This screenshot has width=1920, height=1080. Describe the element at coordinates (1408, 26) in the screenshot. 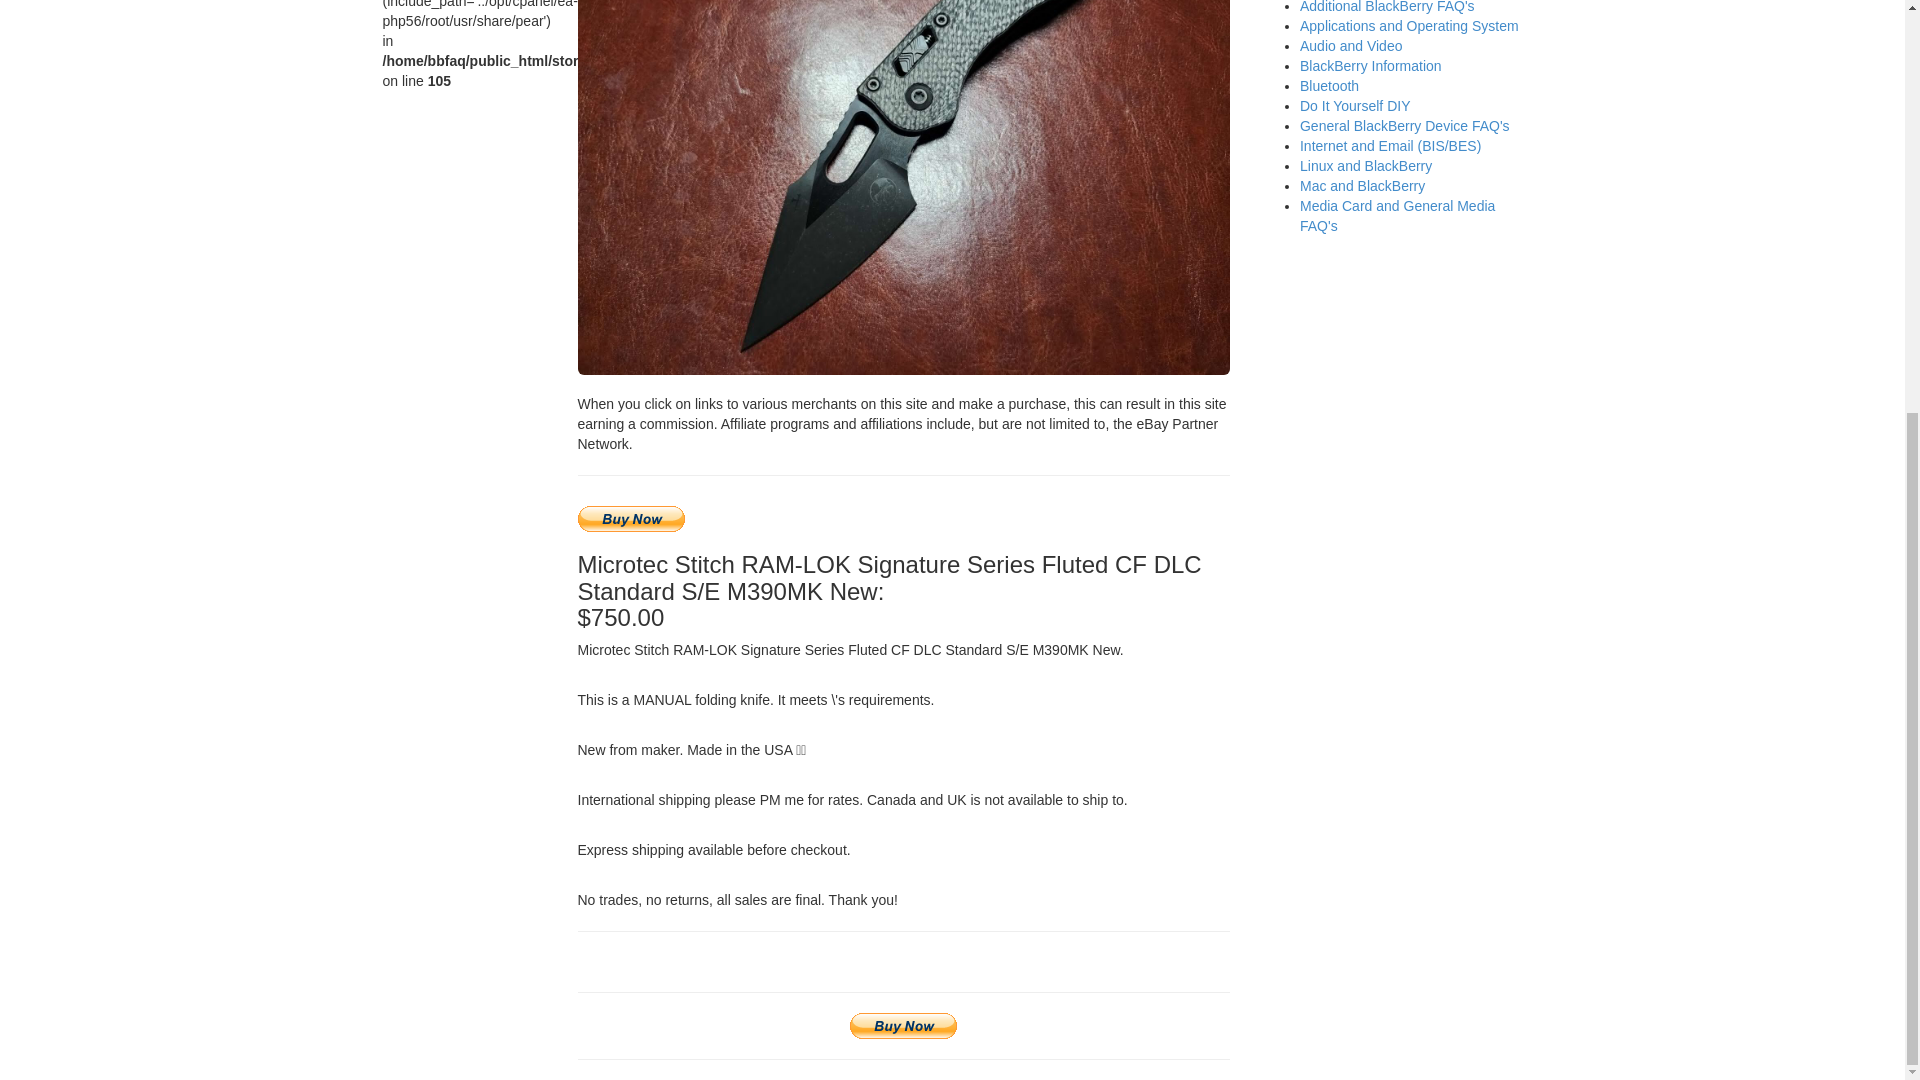

I see `Applications and Operating System` at that location.